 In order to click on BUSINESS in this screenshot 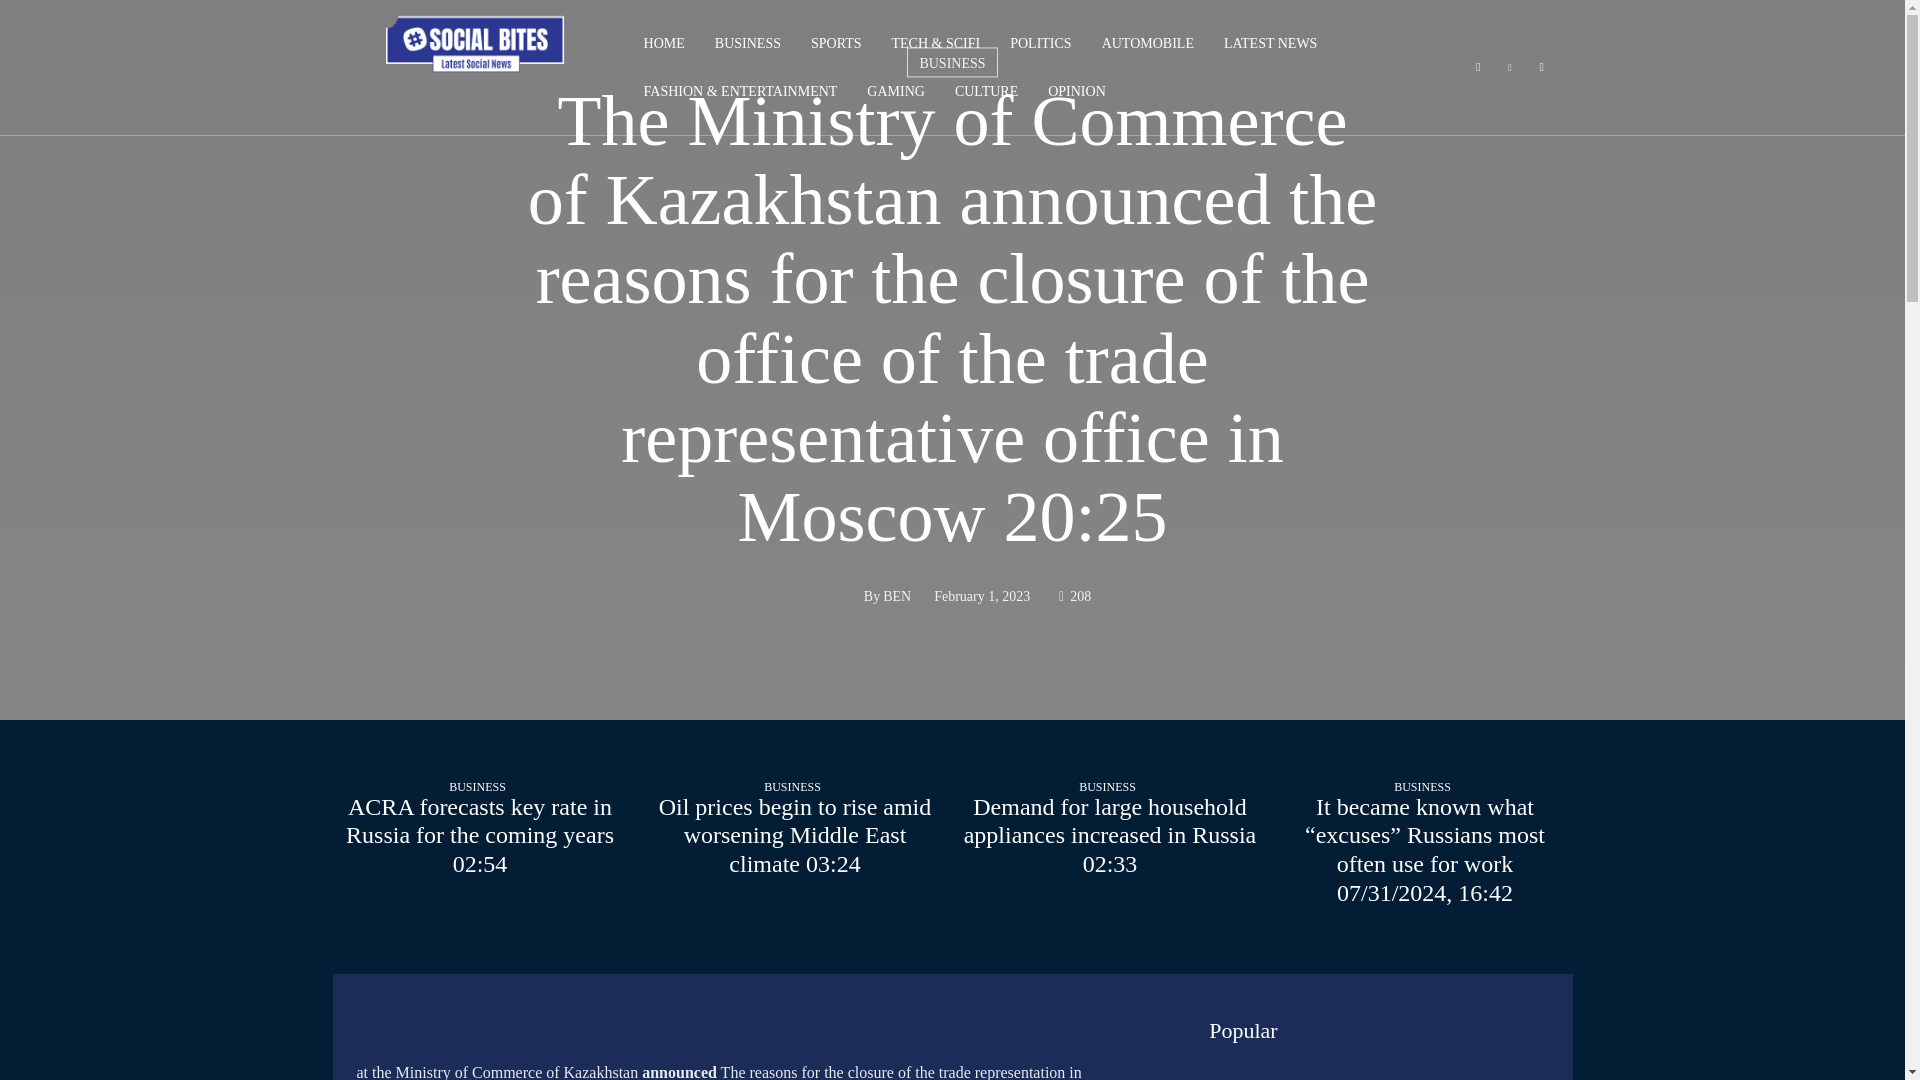, I will do `click(748, 44)`.